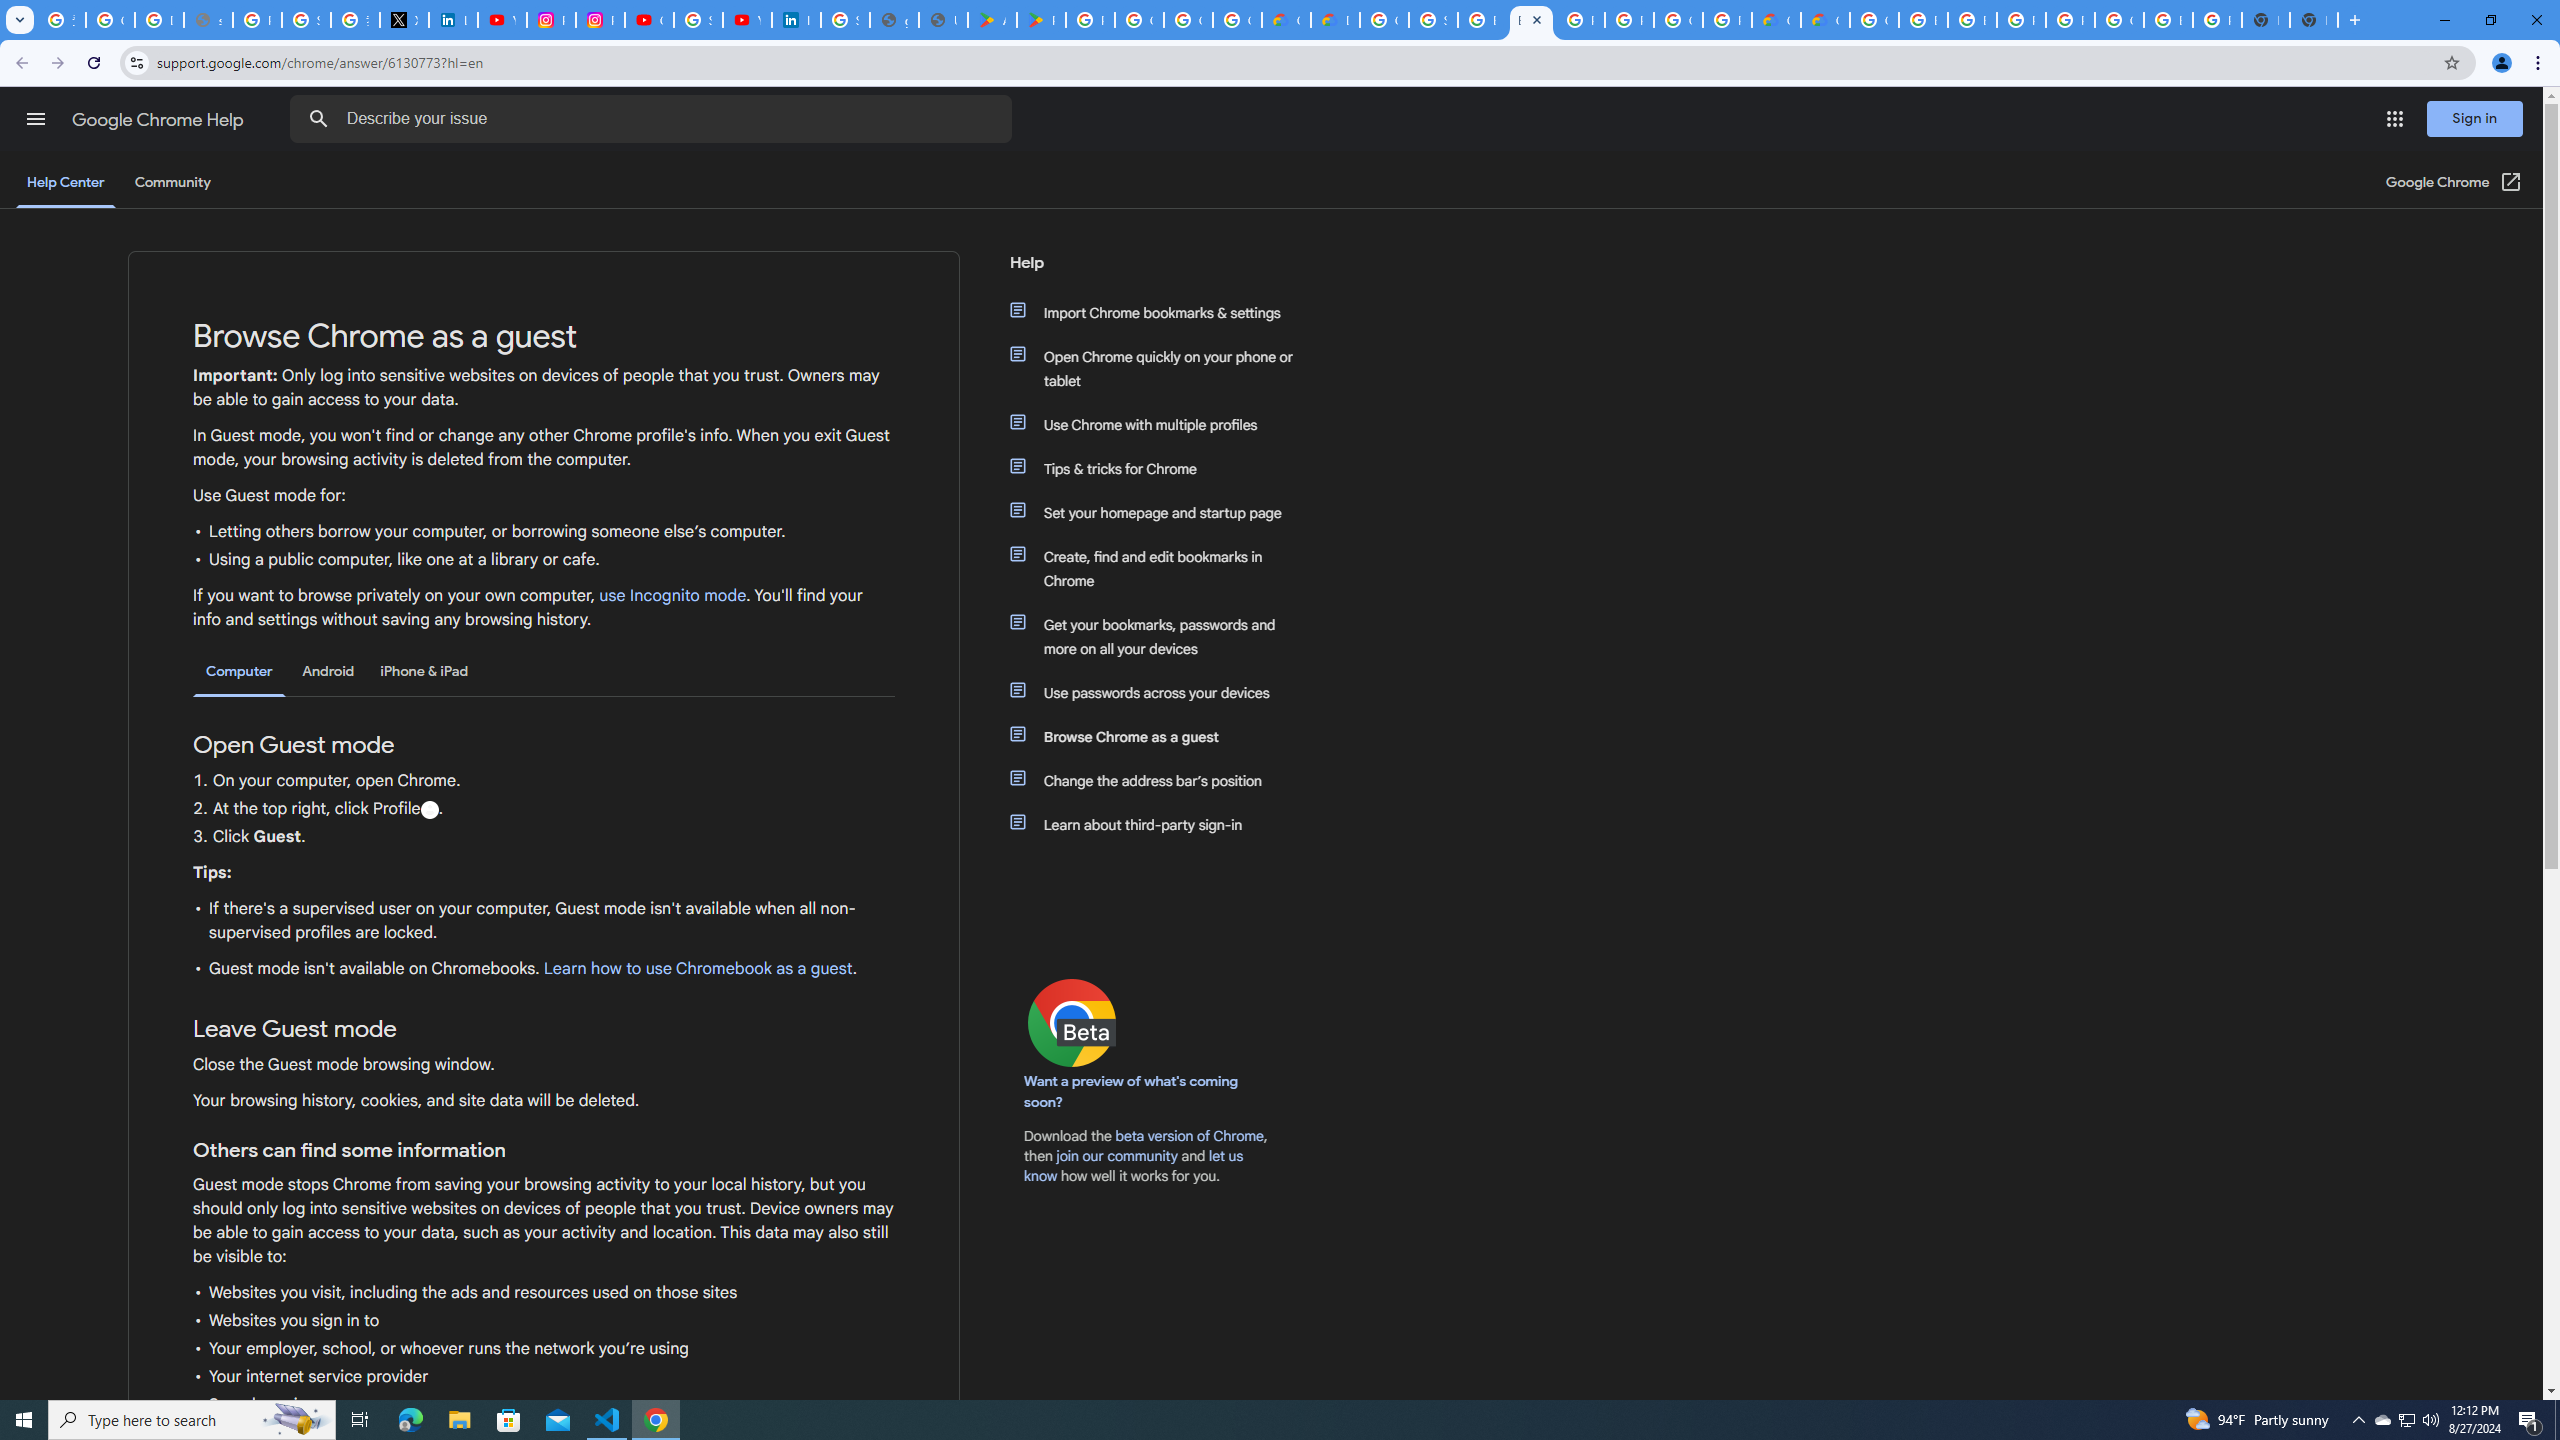 The height and width of the screenshot is (1440, 2560). Describe the element at coordinates (258, 20) in the screenshot. I see `Privacy Help Center - Policies Help` at that location.